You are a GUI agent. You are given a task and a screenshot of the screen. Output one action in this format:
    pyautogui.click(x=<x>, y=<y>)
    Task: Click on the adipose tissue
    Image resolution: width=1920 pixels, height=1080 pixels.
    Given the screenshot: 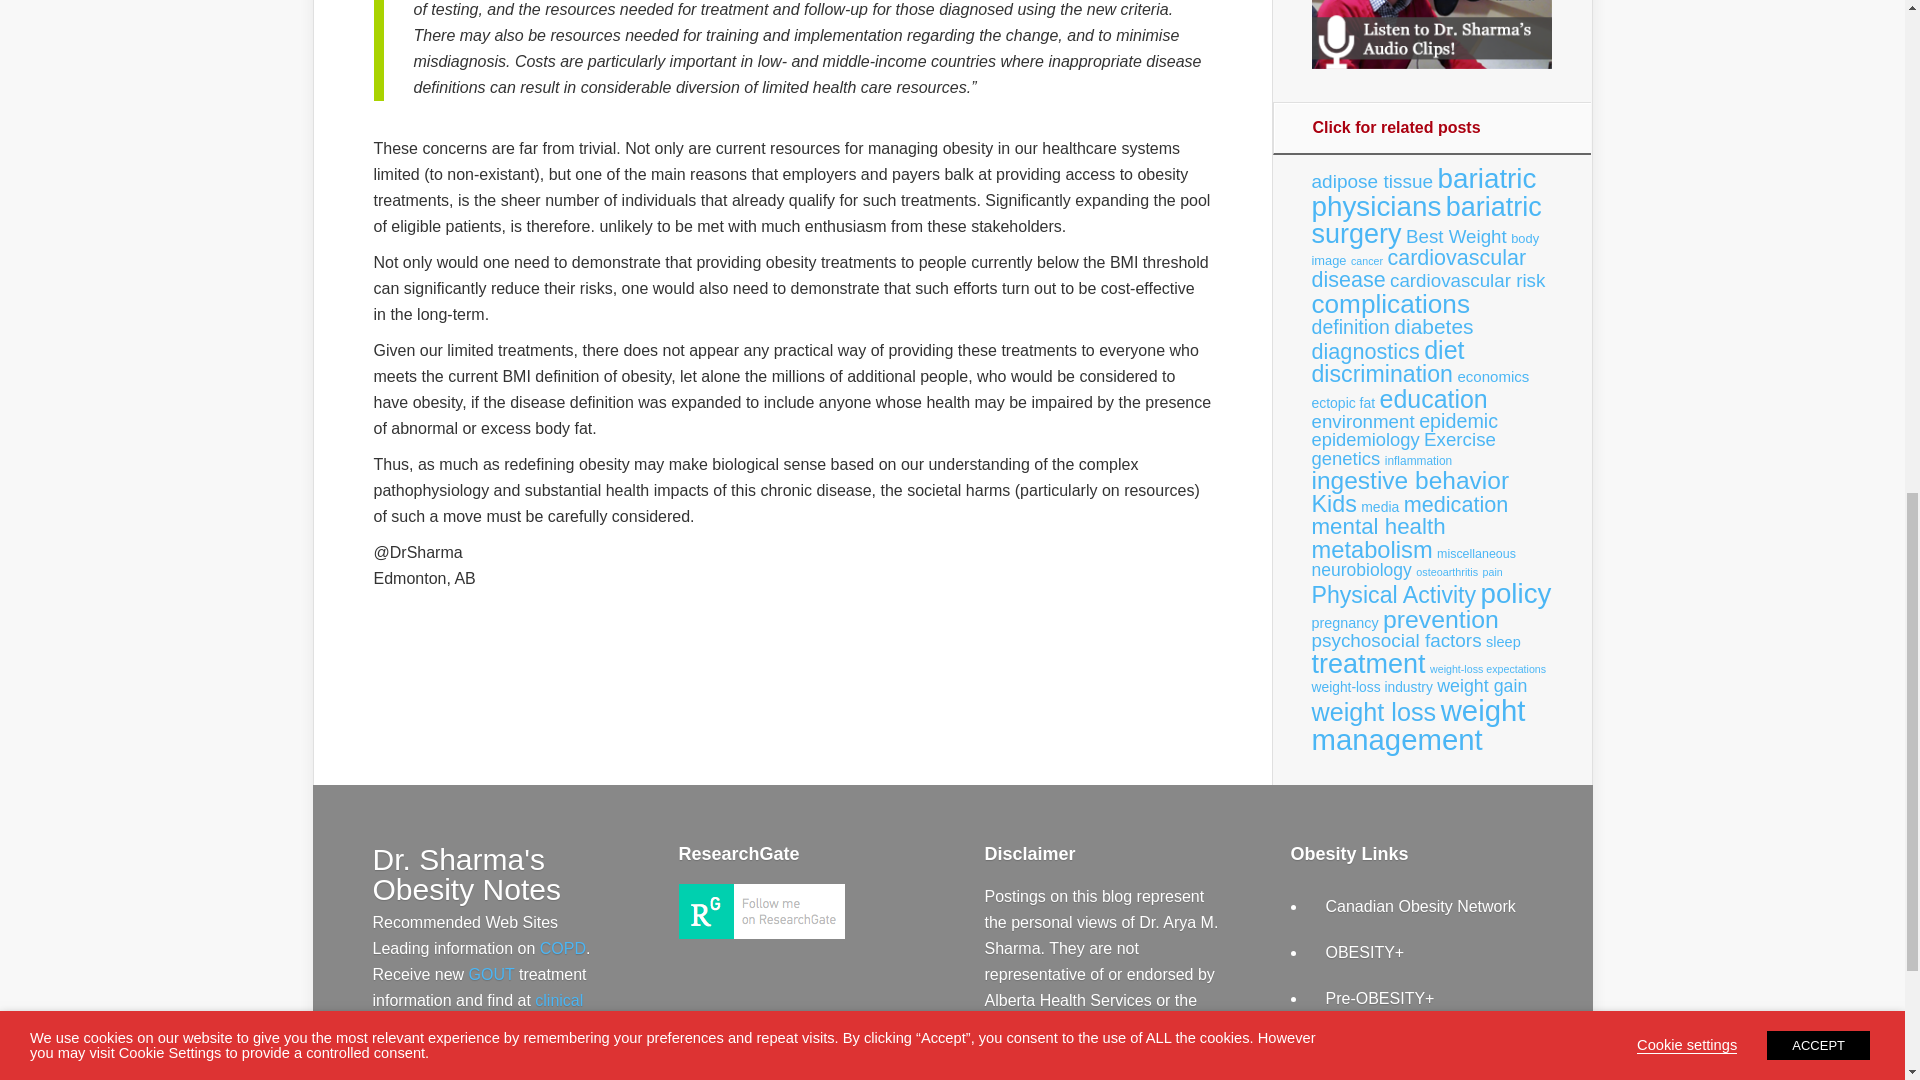 What is the action you would take?
    pyautogui.click(x=1372, y=181)
    